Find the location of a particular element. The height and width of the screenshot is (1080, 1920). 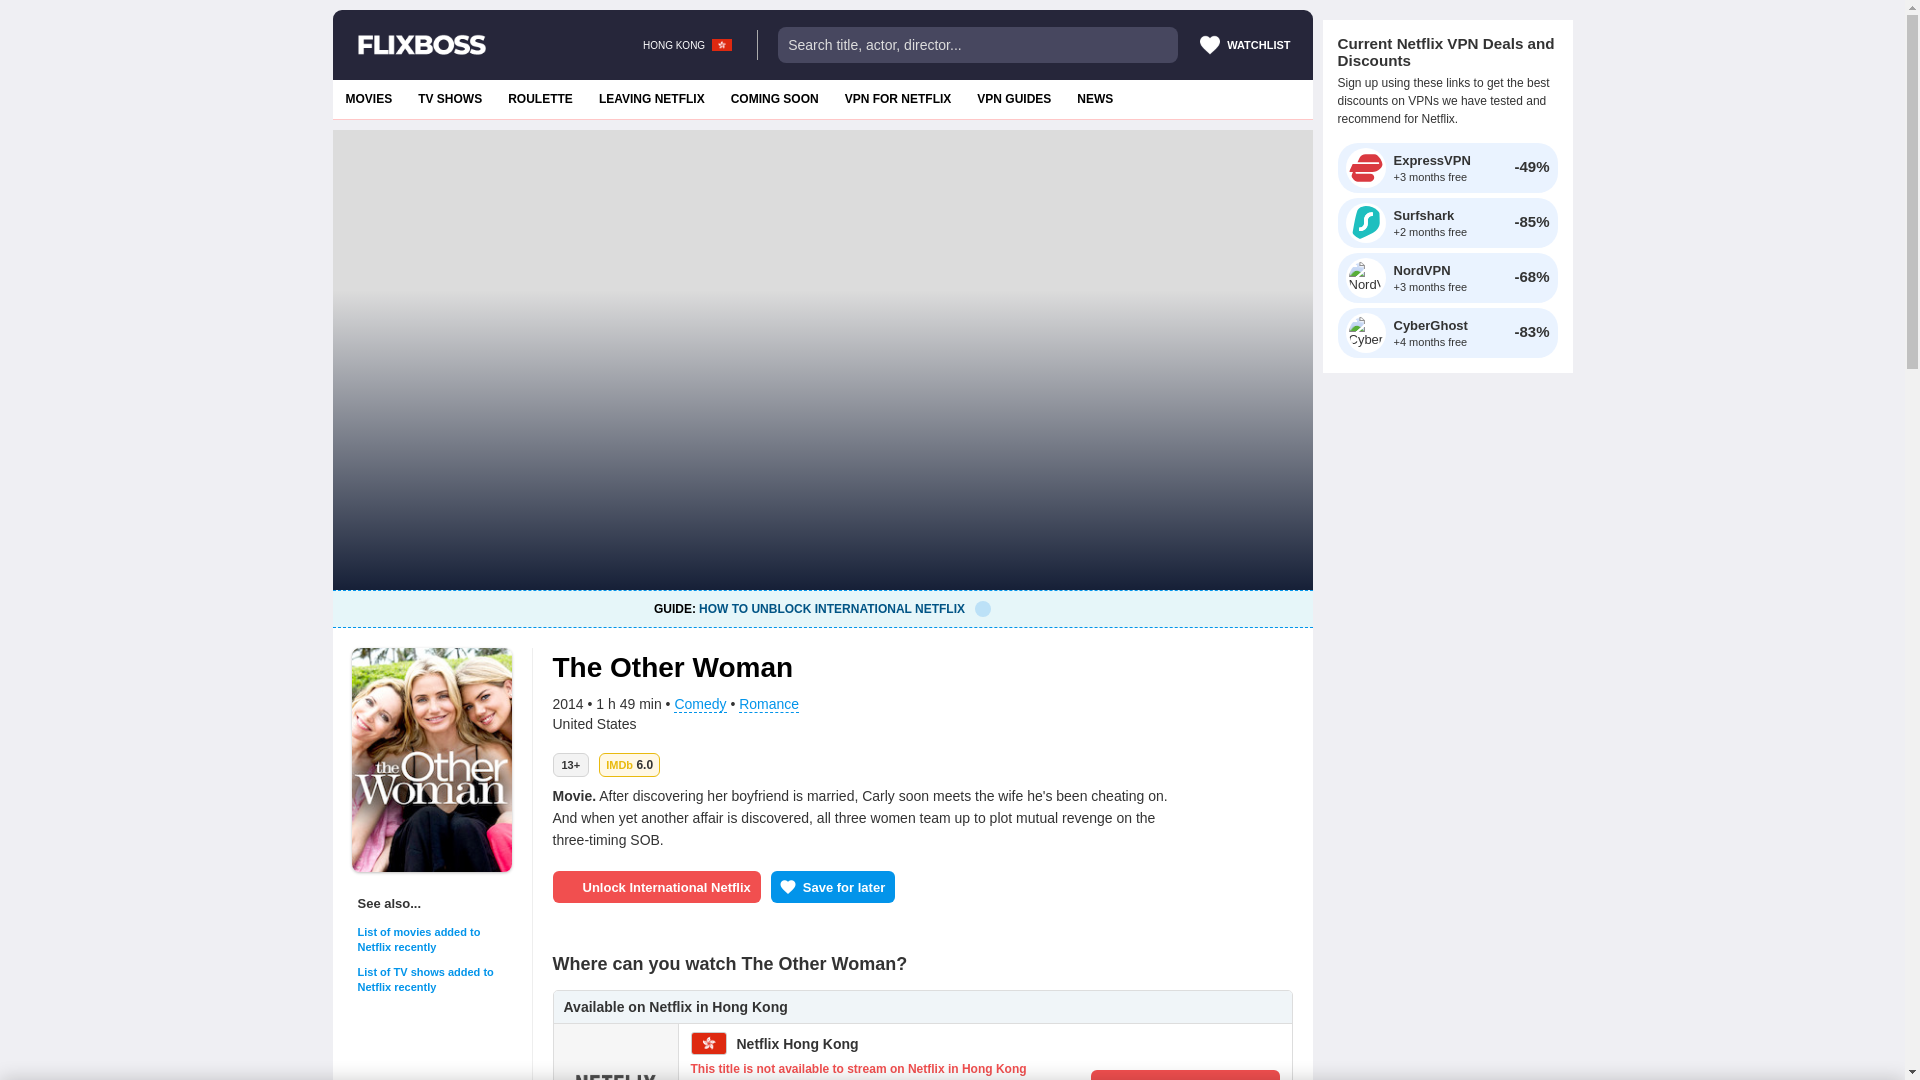

List of movies added to Netflix recently is located at coordinates (434, 939).